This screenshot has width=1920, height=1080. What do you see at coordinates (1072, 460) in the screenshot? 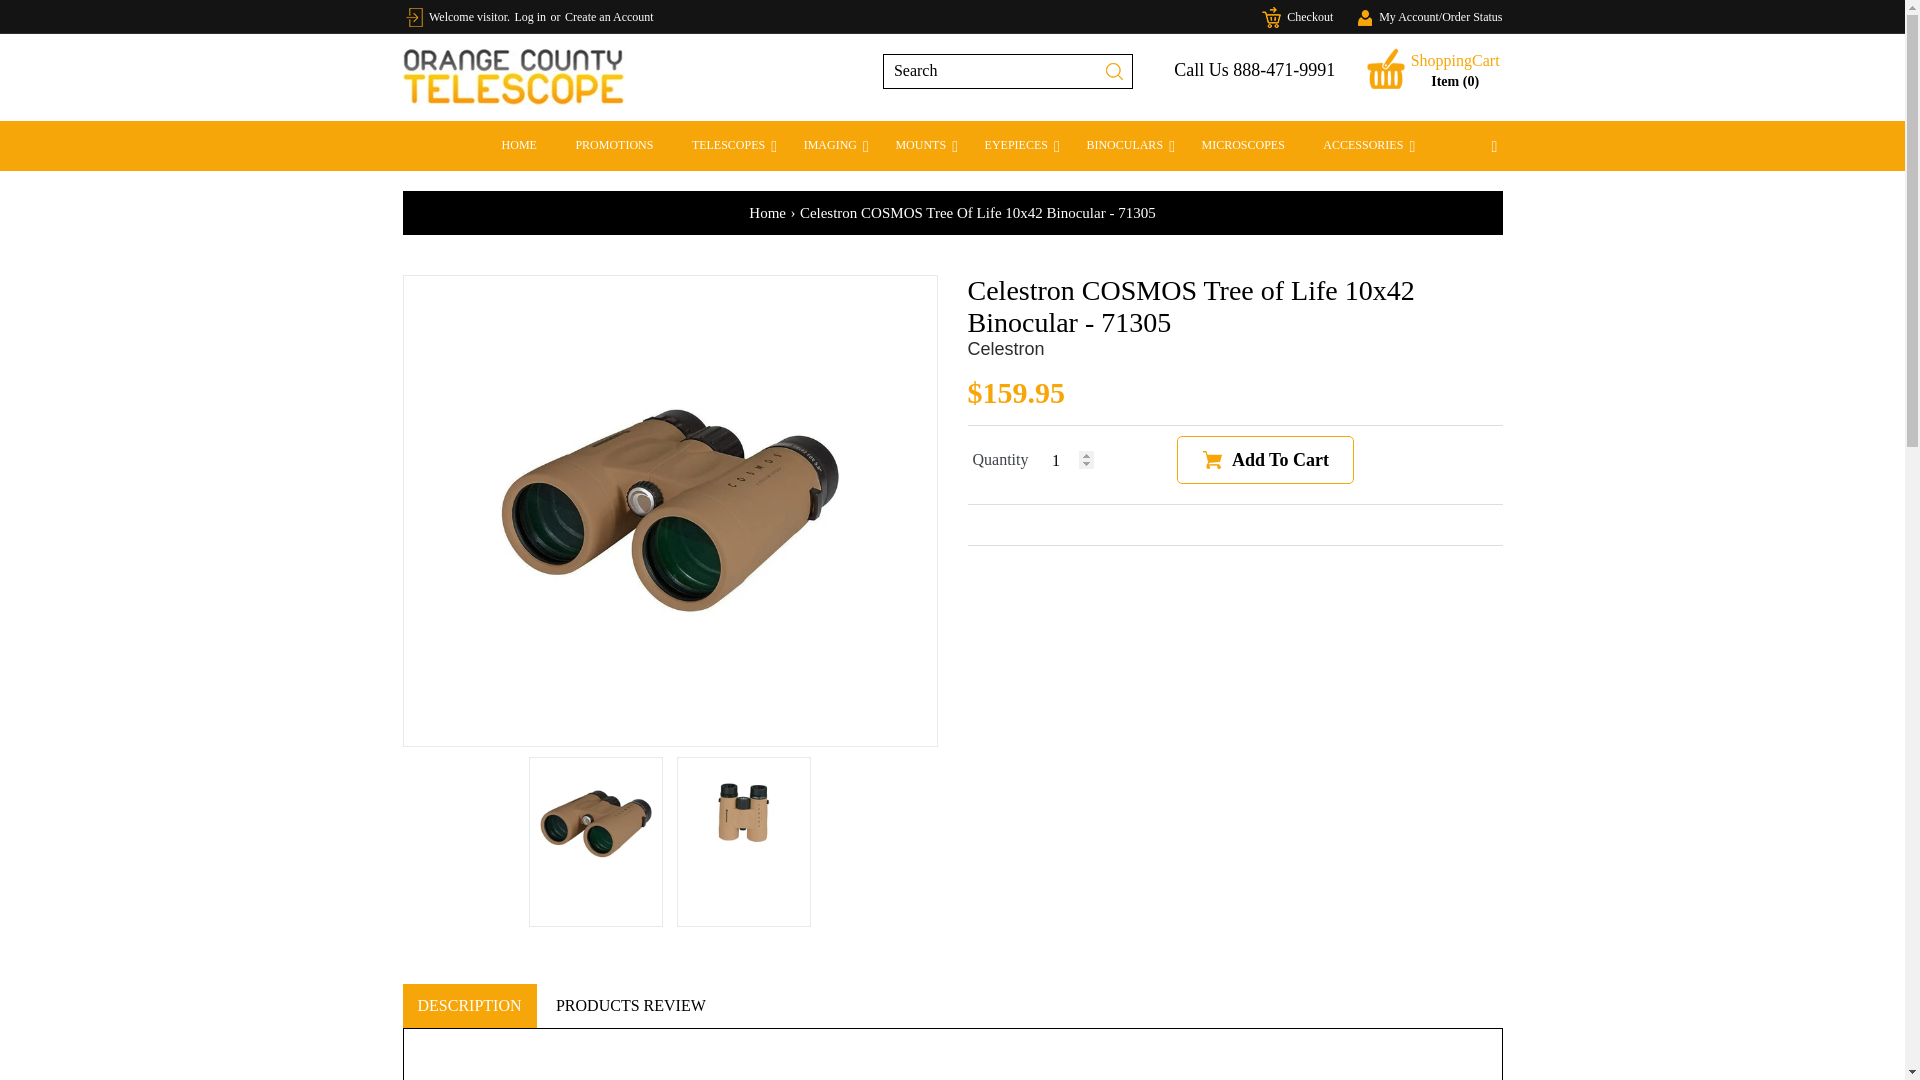
I see `1` at bounding box center [1072, 460].